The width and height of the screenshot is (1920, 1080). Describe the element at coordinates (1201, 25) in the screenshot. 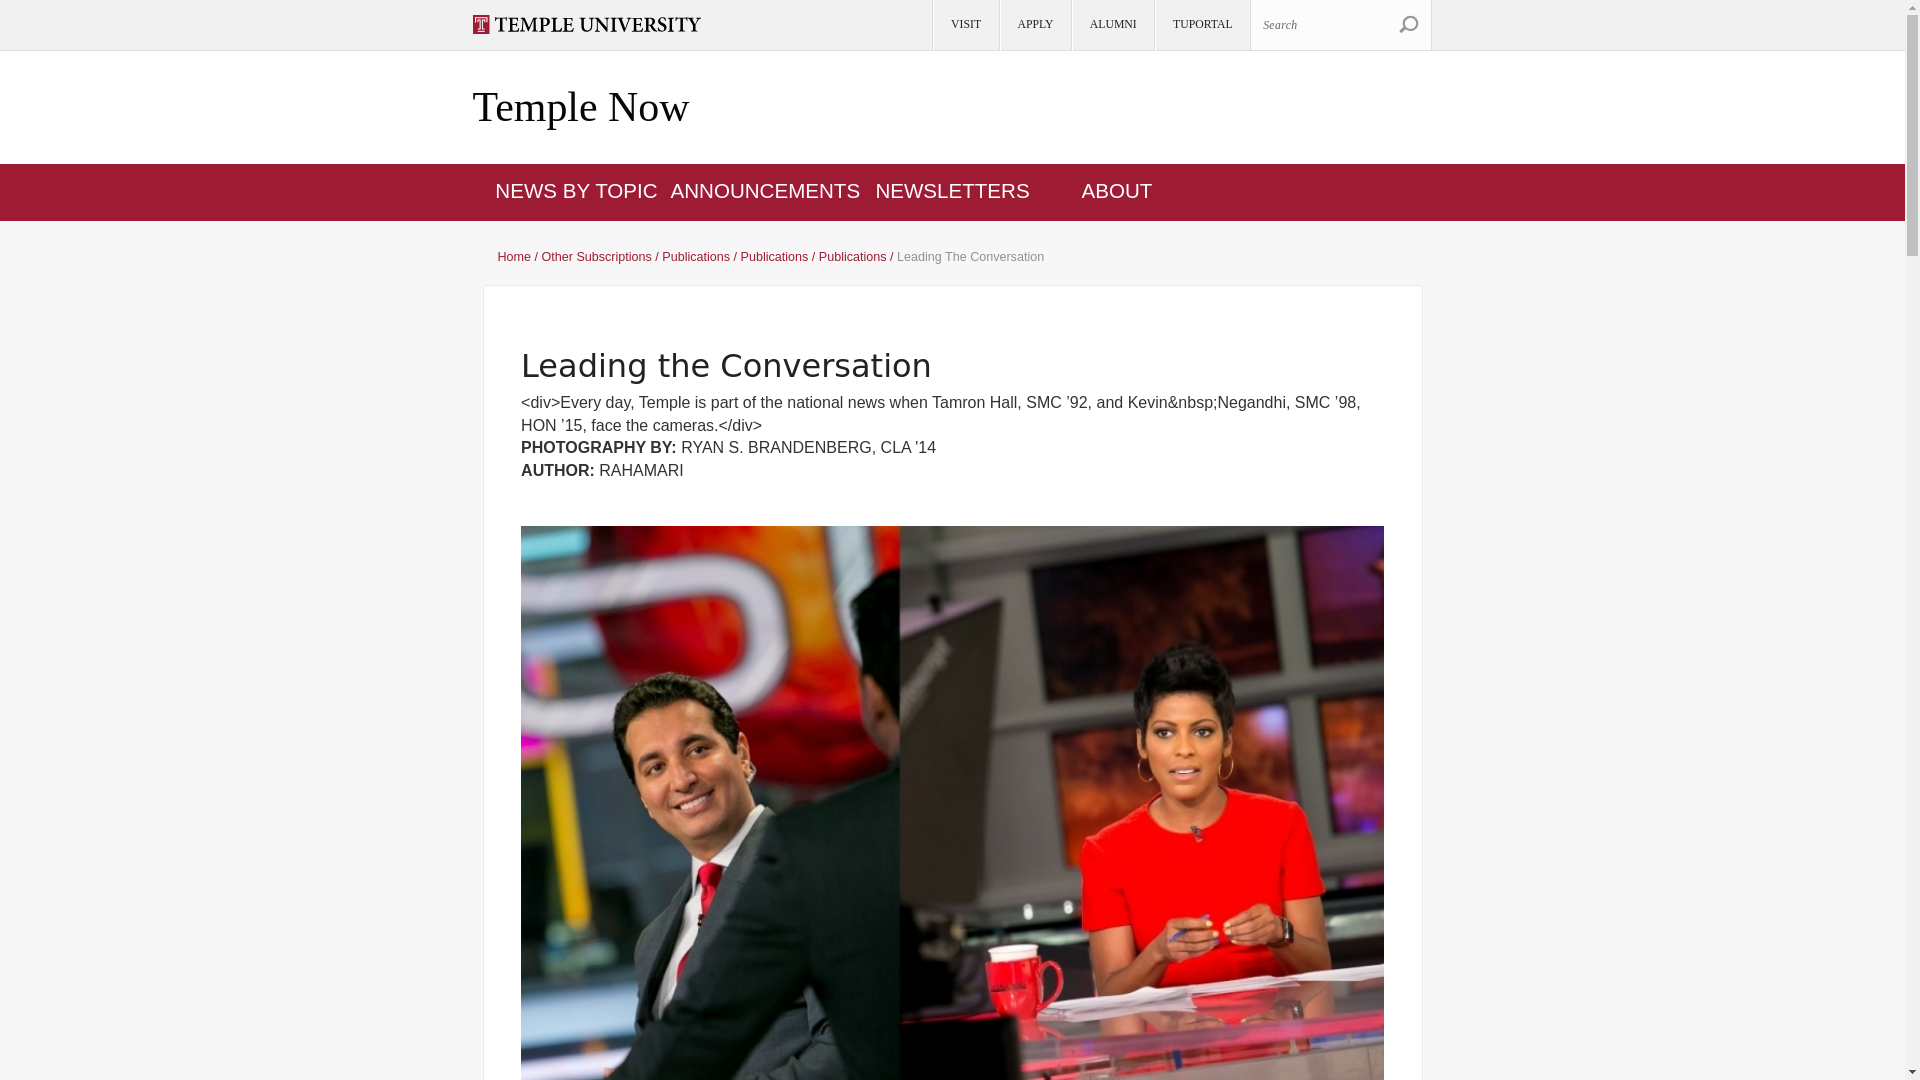

I see `TUPORTAL` at that location.